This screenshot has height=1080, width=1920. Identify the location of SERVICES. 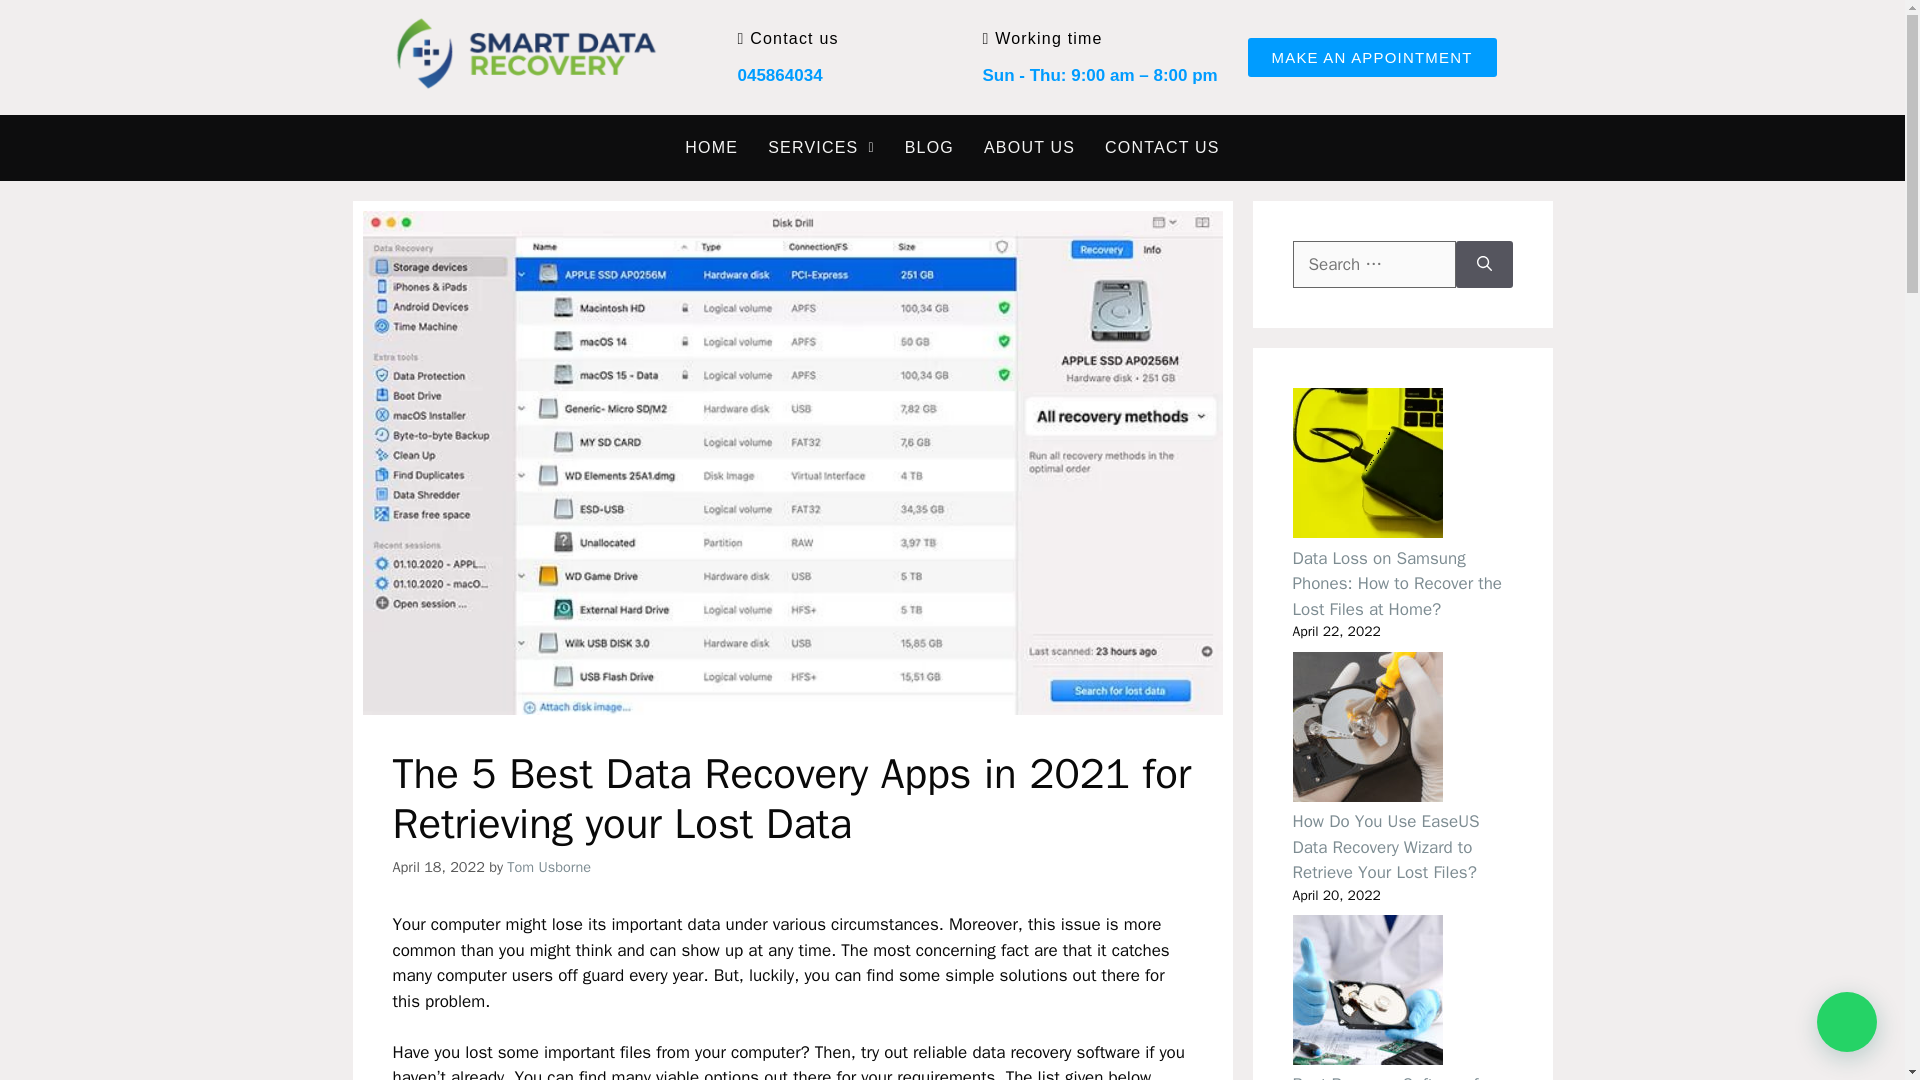
(821, 148).